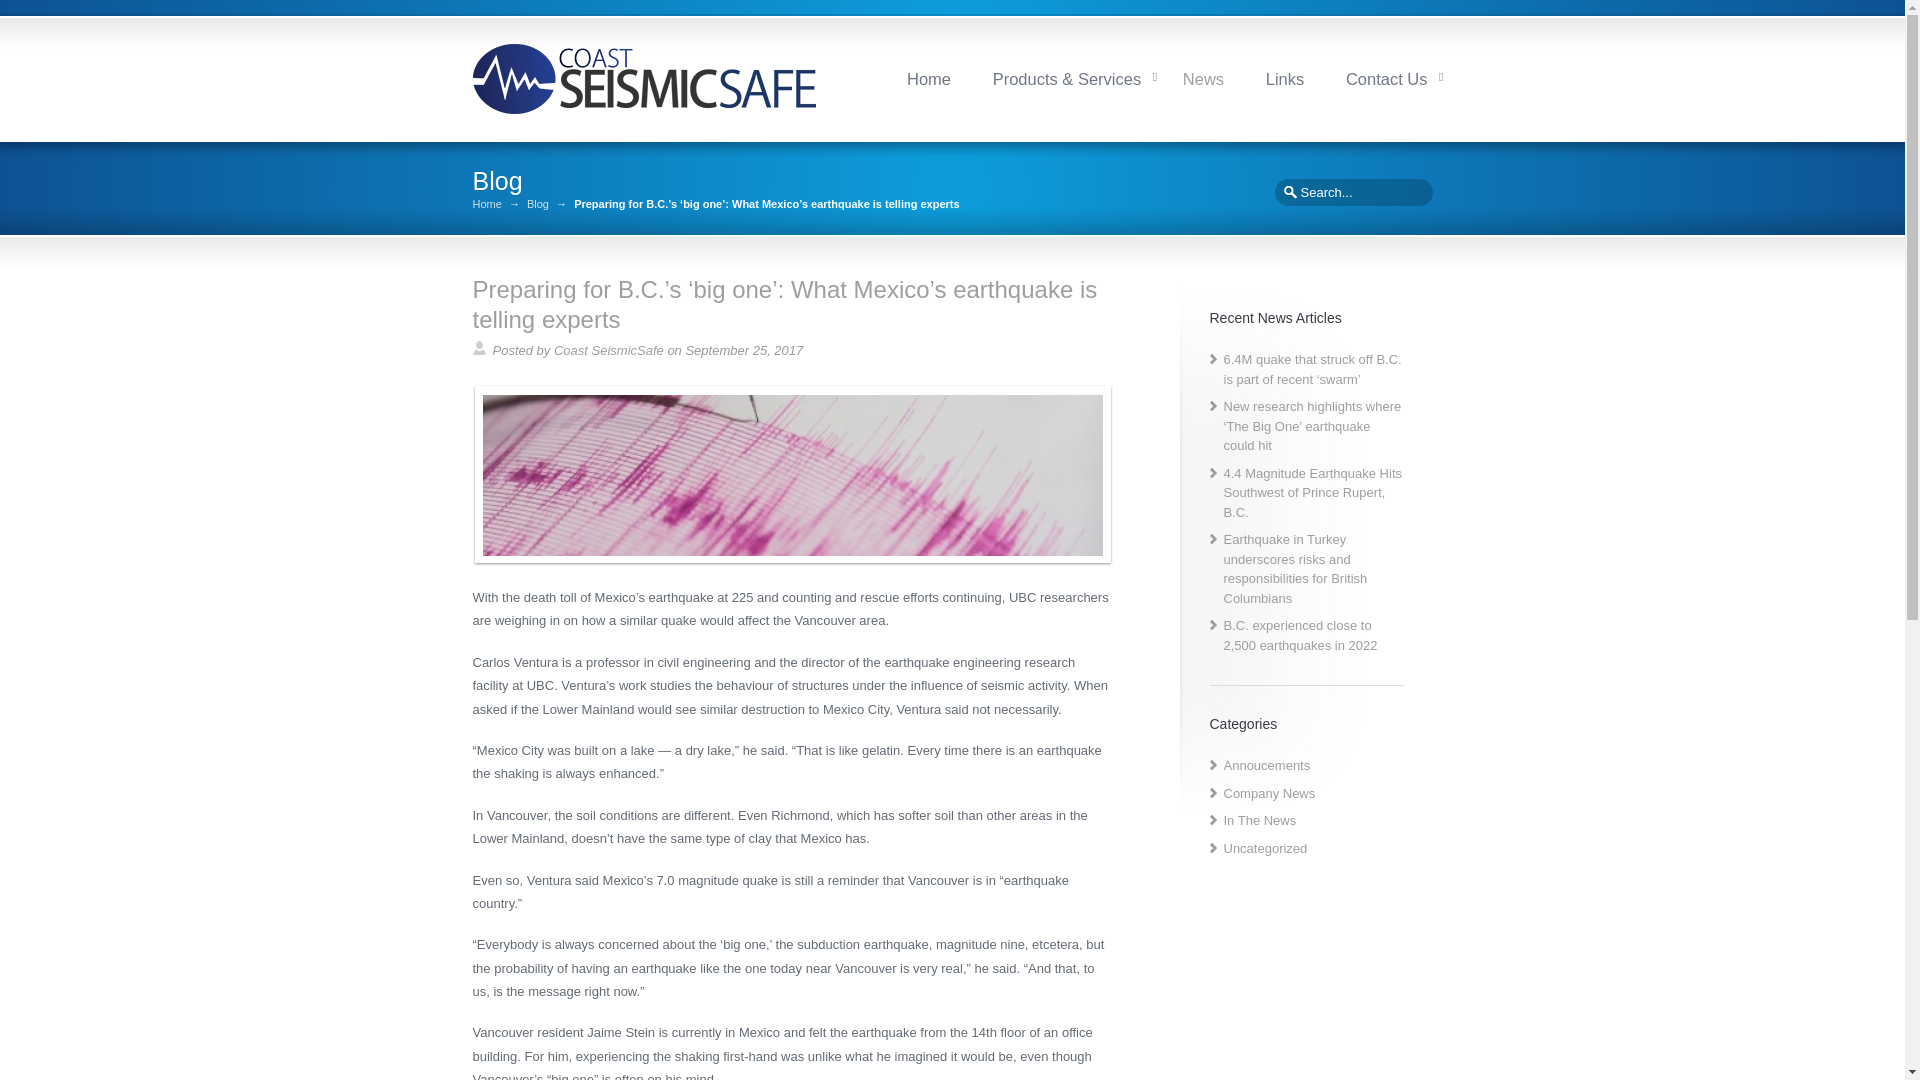  Describe the element at coordinates (1386, 78) in the screenshot. I see `Contact Us` at that location.